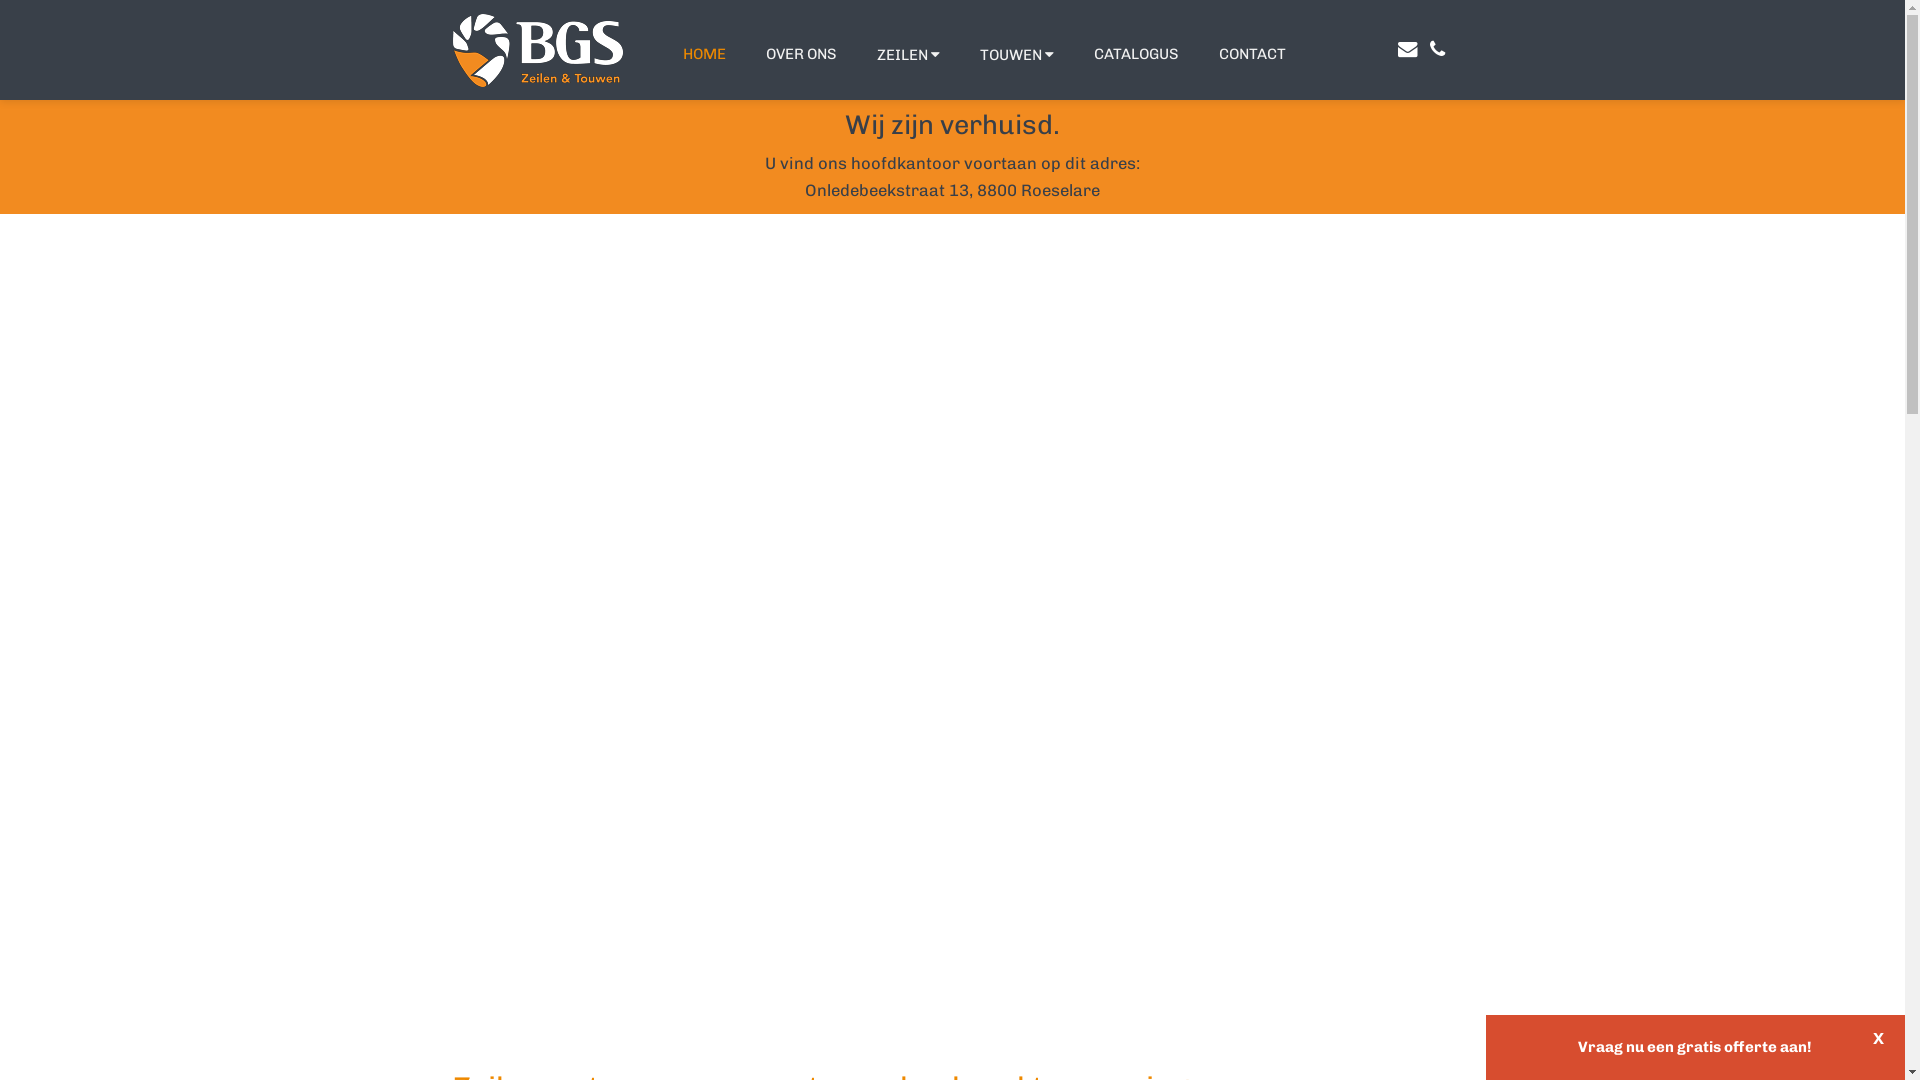  I want to click on ZEILEN, so click(908, 53).